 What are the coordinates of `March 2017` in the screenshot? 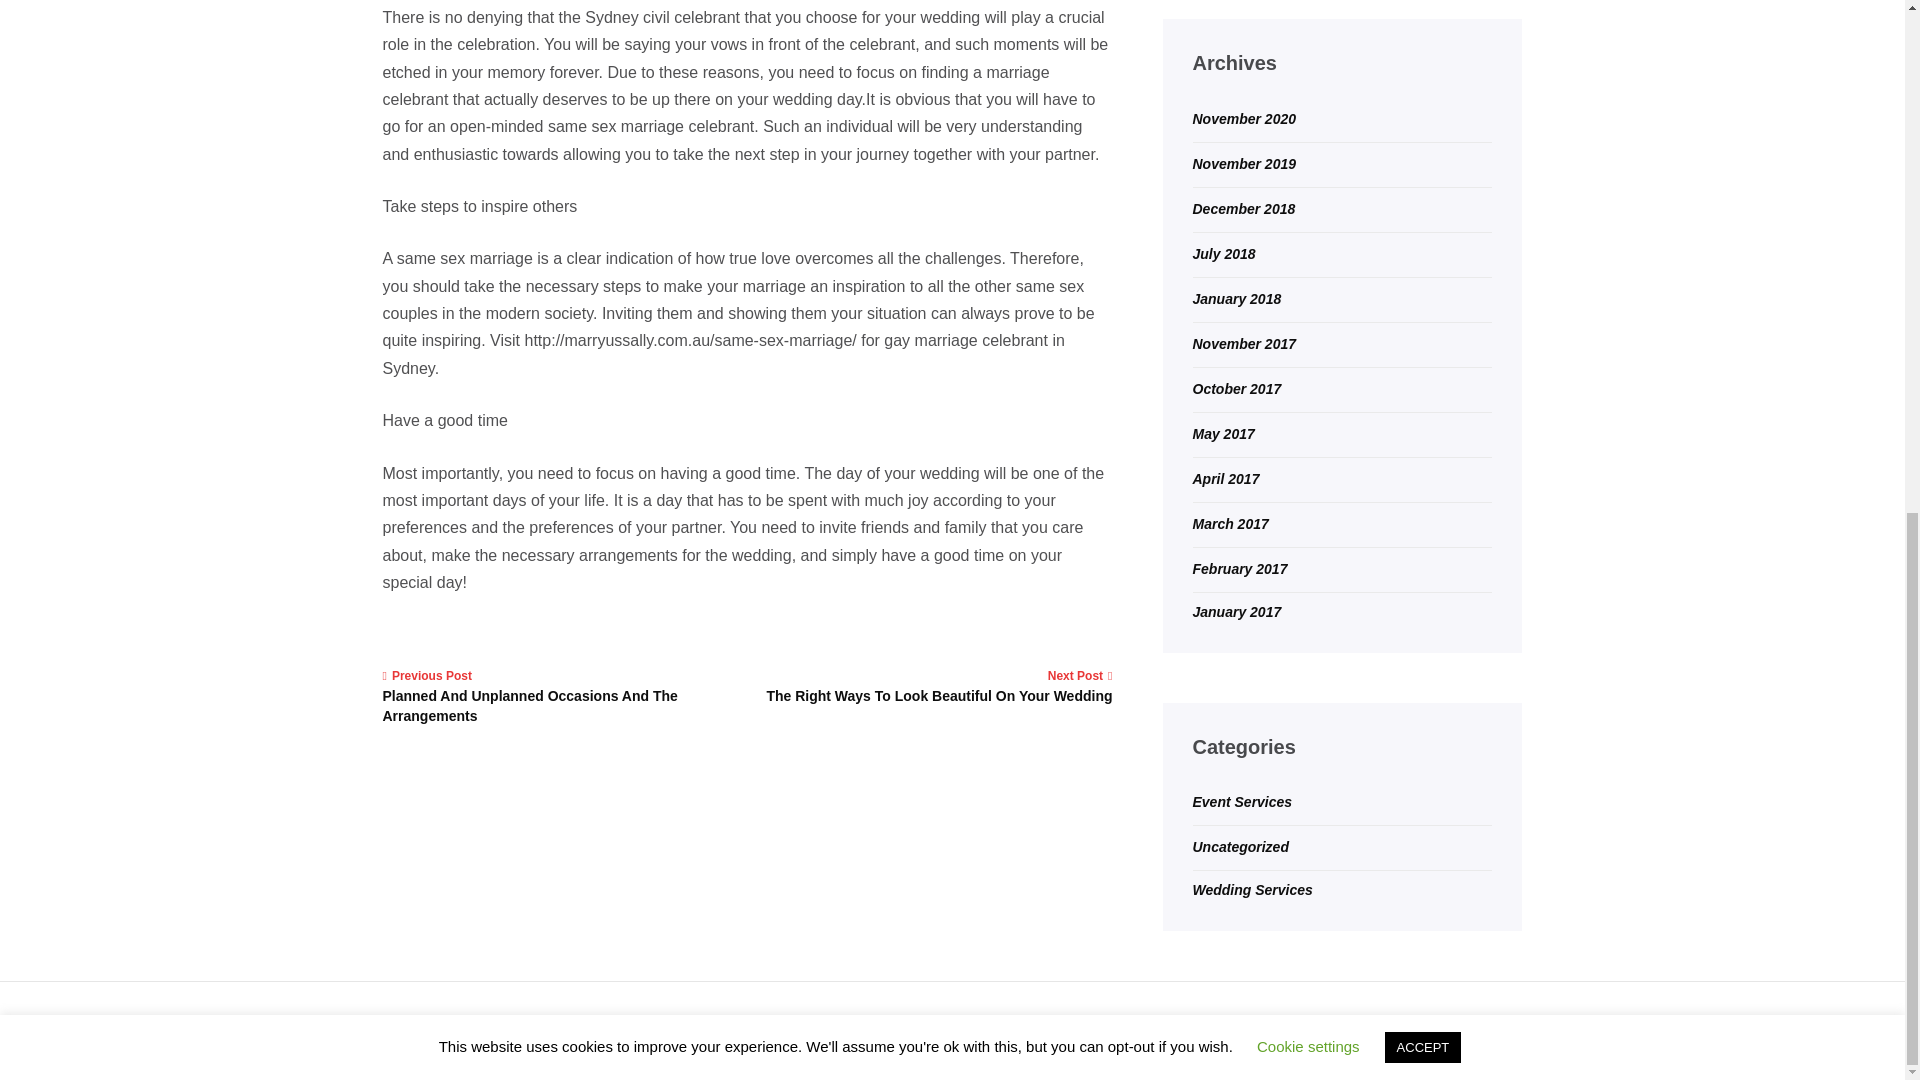 It's located at (1230, 524).